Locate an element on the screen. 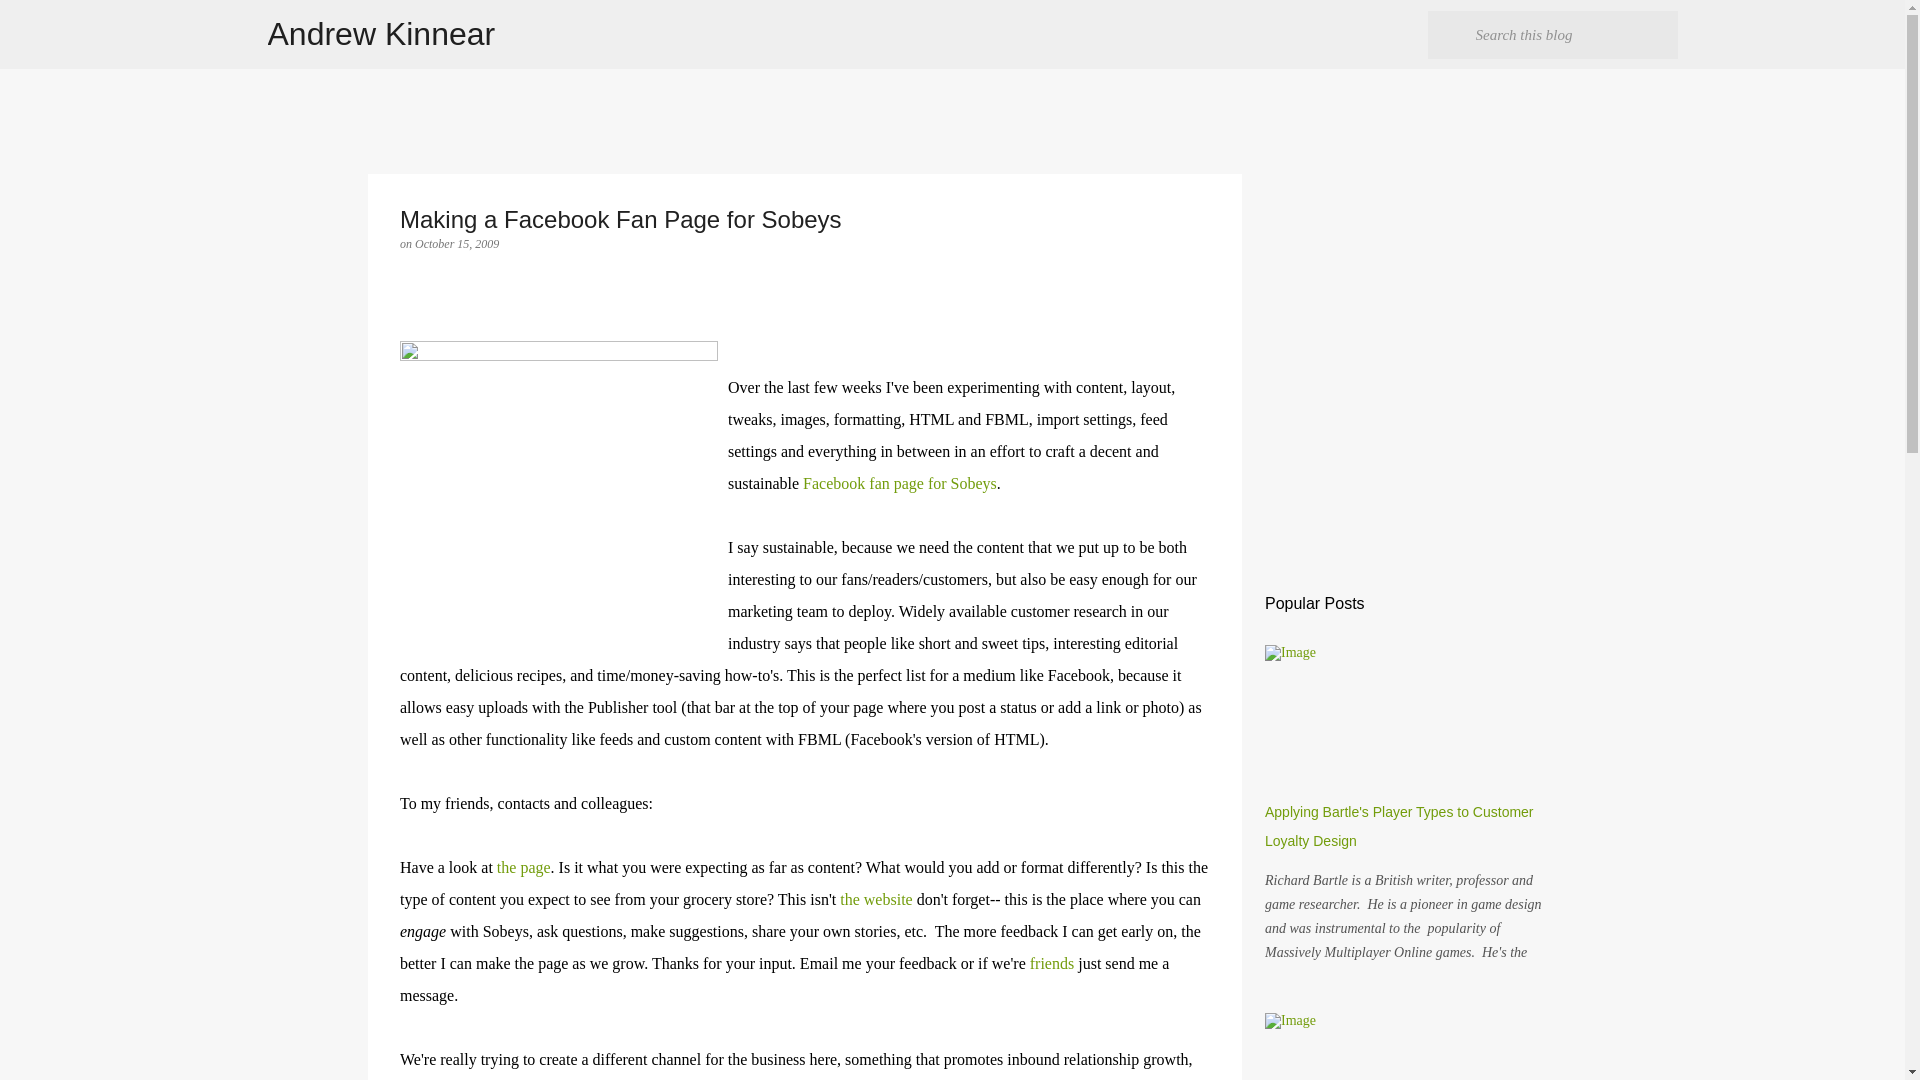 This screenshot has height=1080, width=1920. October 15, 2009 is located at coordinates (456, 243).